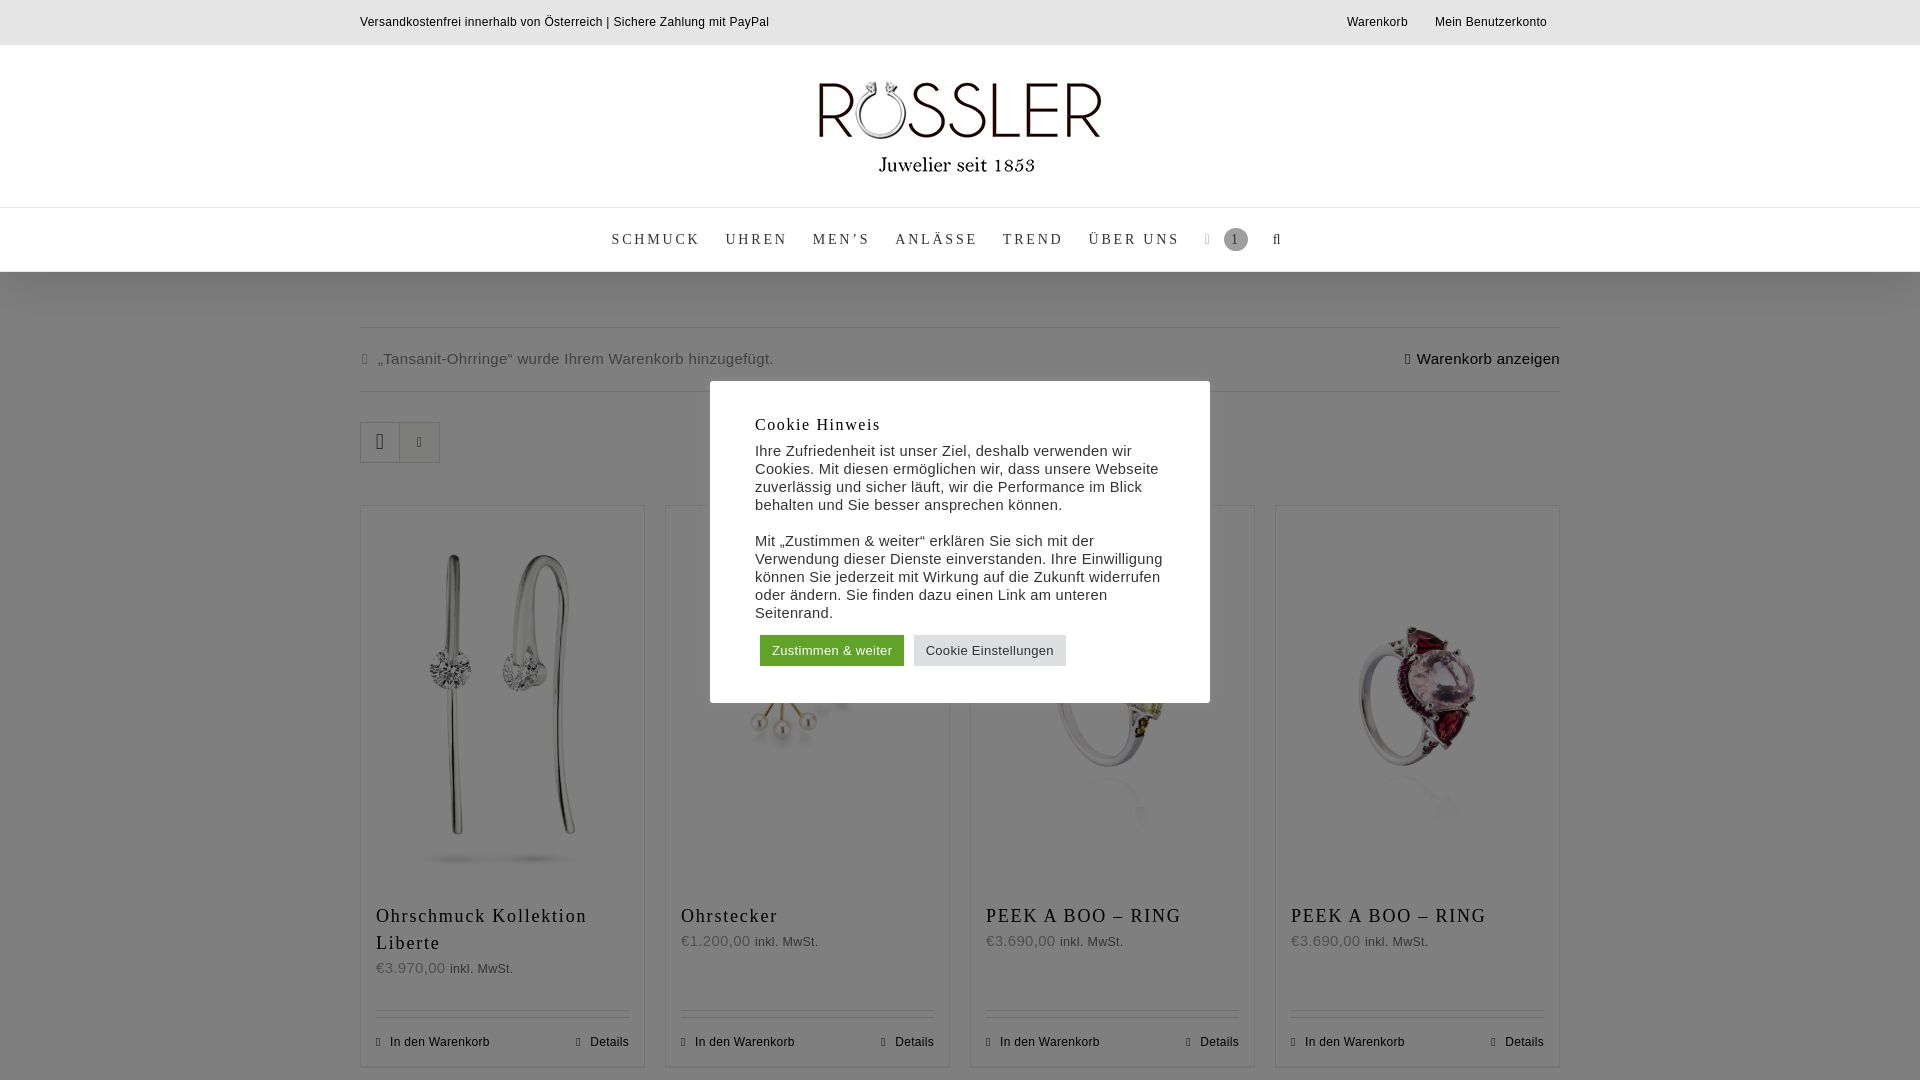 The height and width of the screenshot is (1080, 1920). Describe the element at coordinates (1043, 1042) in the screenshot. I see `In den Warenkorb` at that location.